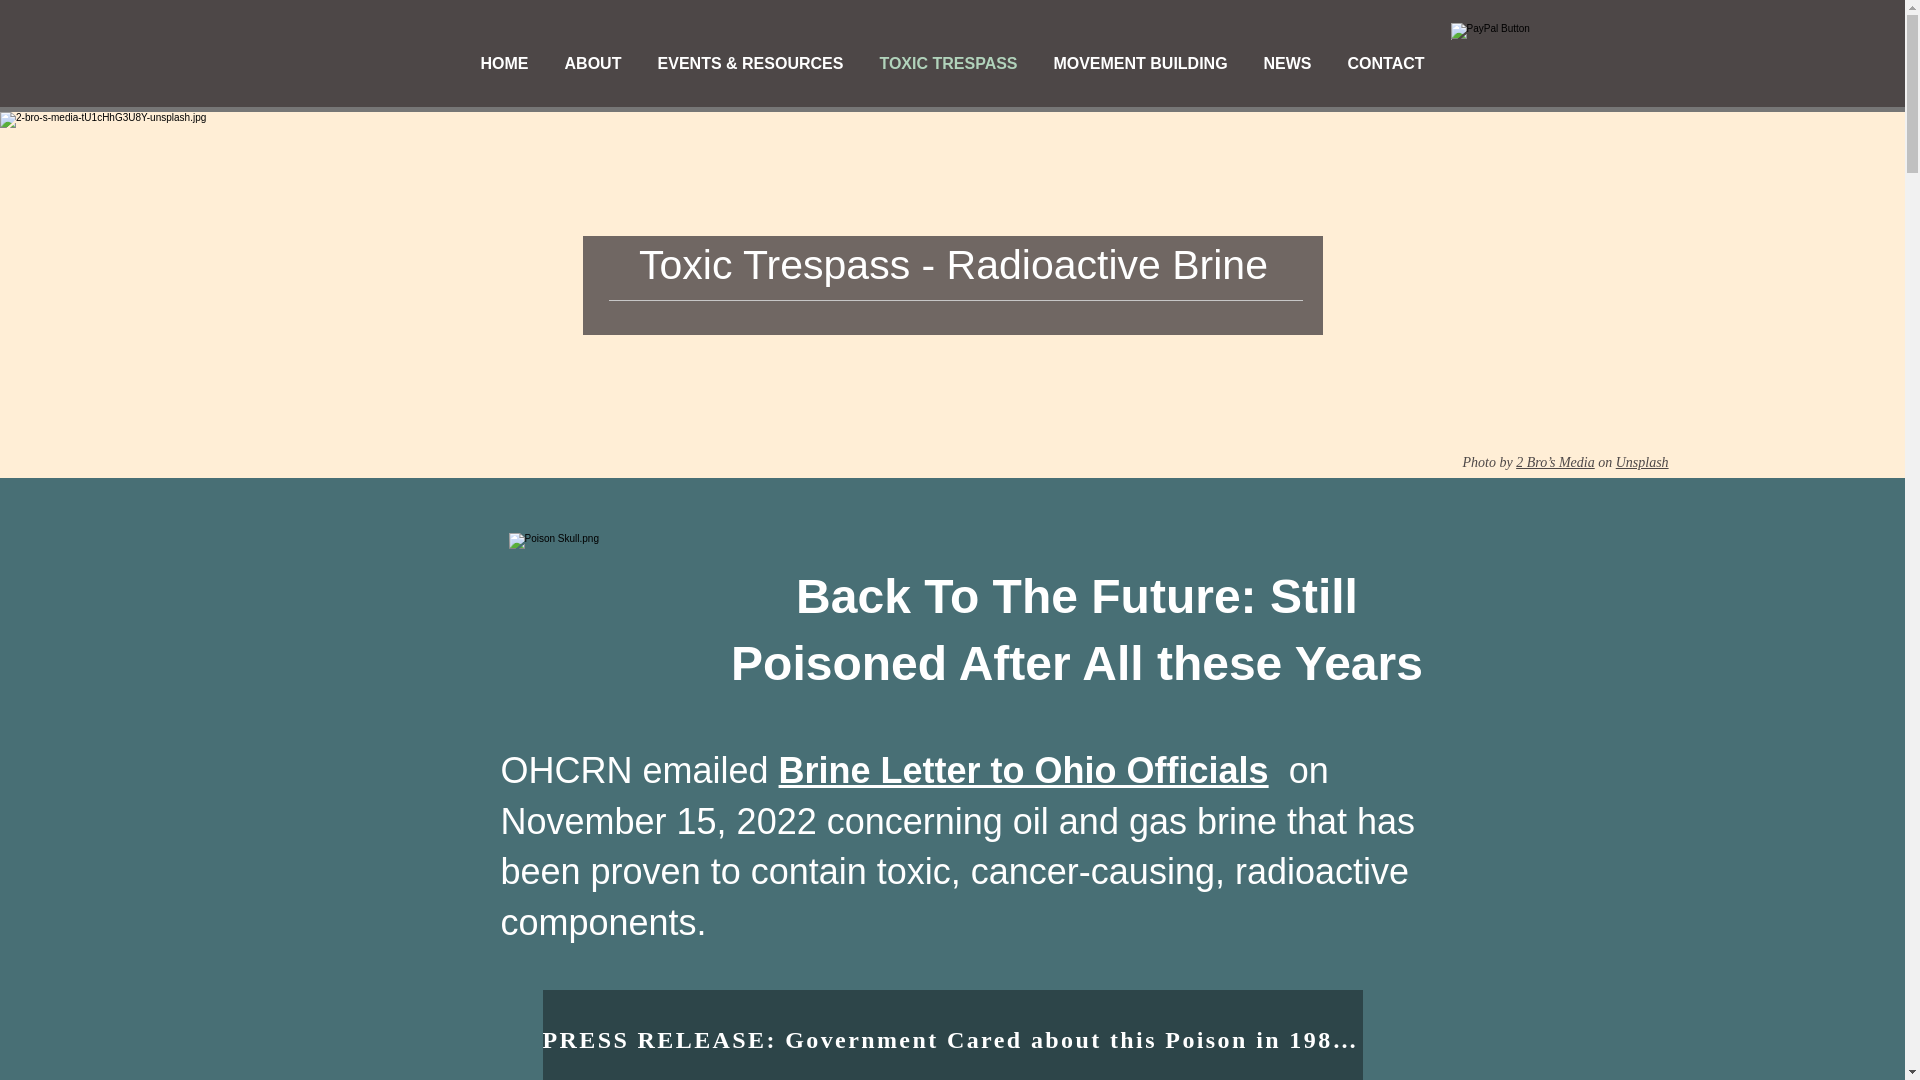 This screenshot has width=1920, height=1080. What do you see at coordinates (592, 63) in the screenshot?
I see `ABOUT` at bounding box center [592, 63].